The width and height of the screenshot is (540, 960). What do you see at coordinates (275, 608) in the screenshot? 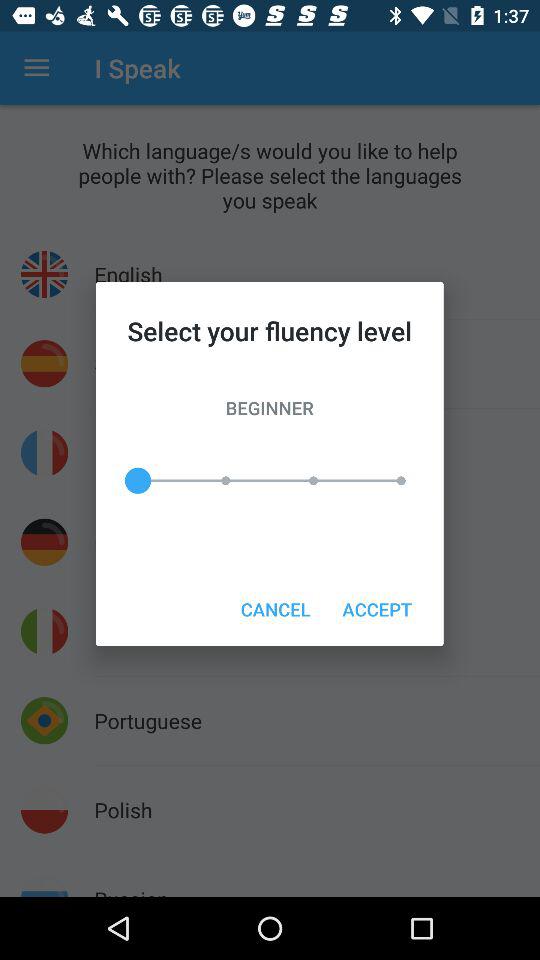
I see `open item to the left of the accept icon` at bounding box center [275, 608].